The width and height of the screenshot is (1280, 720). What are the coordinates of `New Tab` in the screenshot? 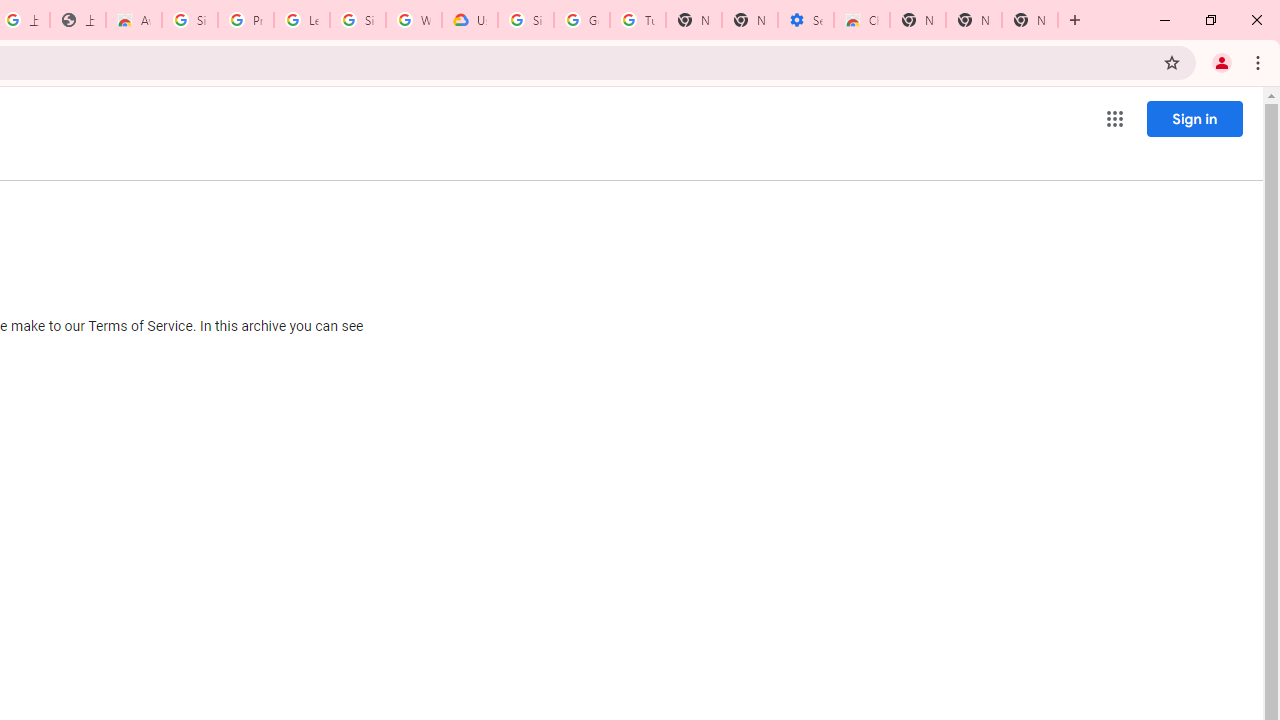 It's located at (917, 20).